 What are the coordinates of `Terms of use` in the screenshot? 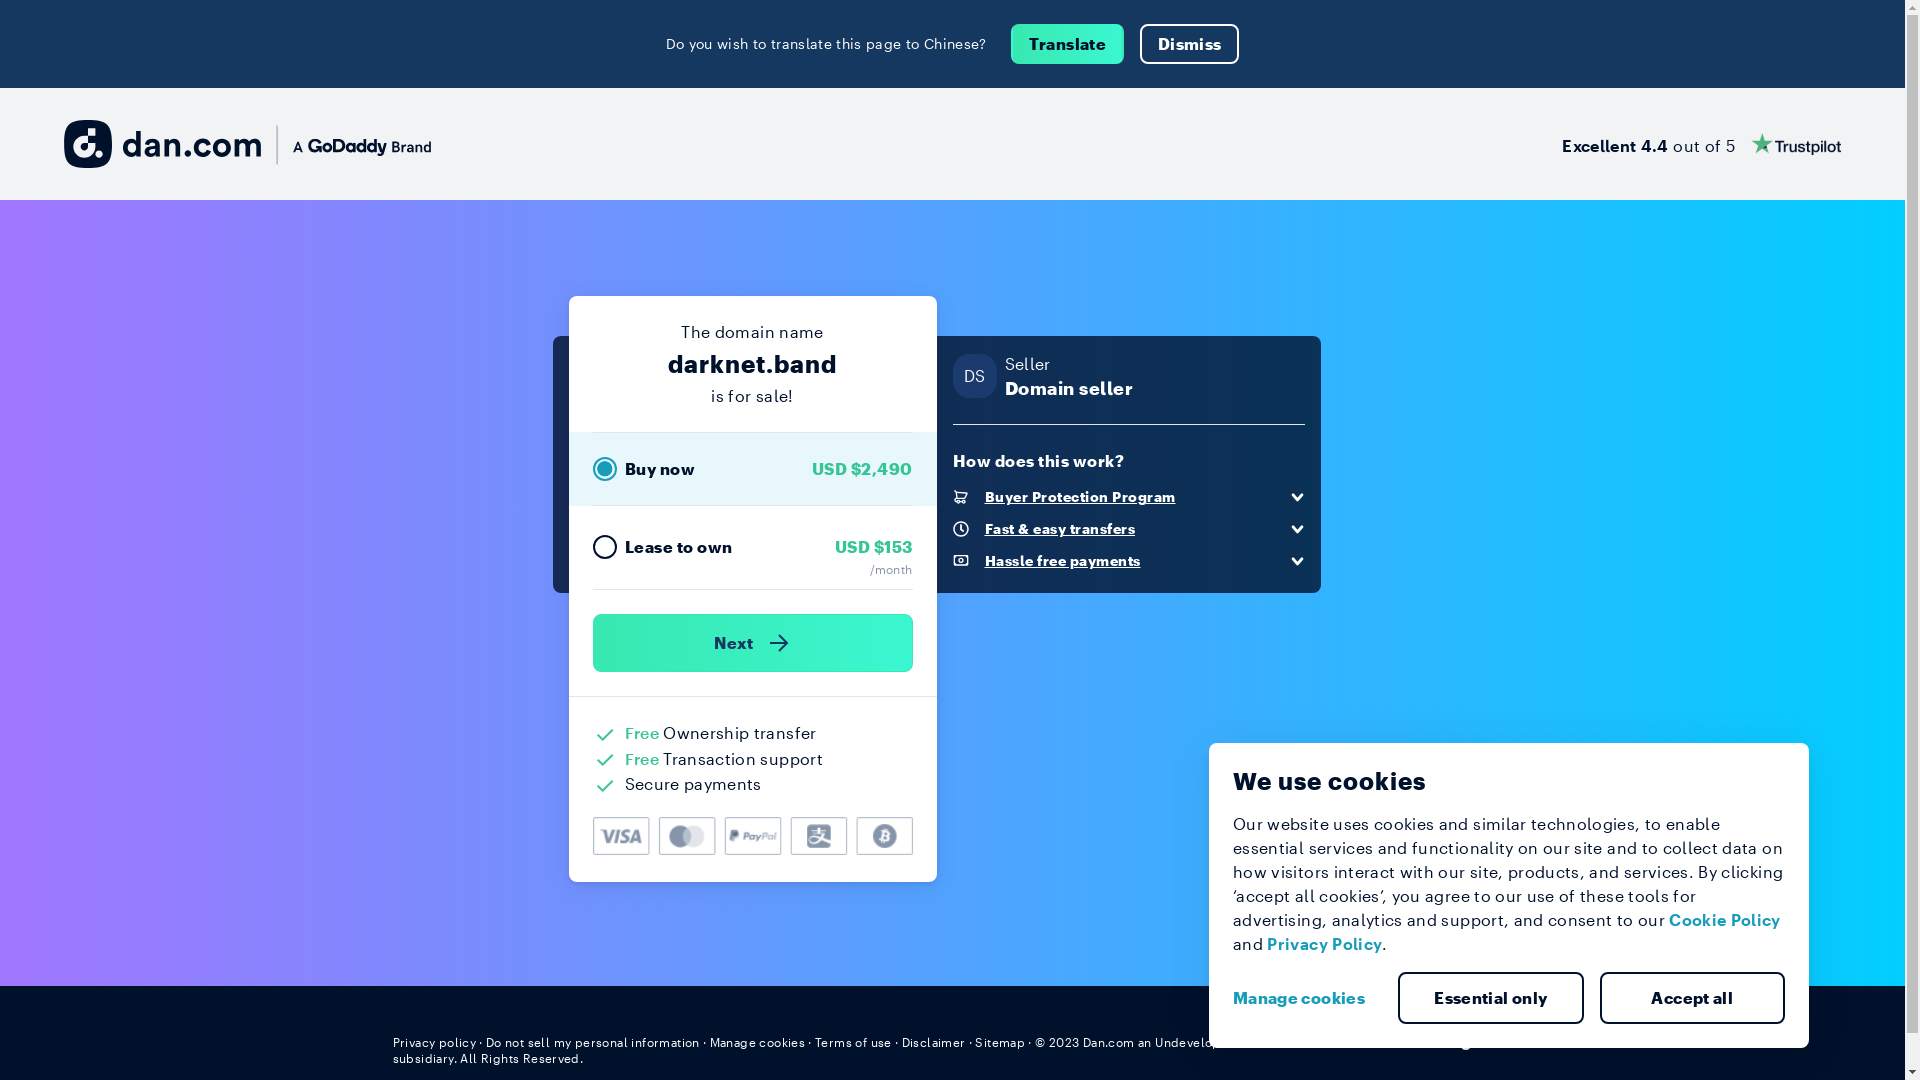 It's located at (854, 1042).